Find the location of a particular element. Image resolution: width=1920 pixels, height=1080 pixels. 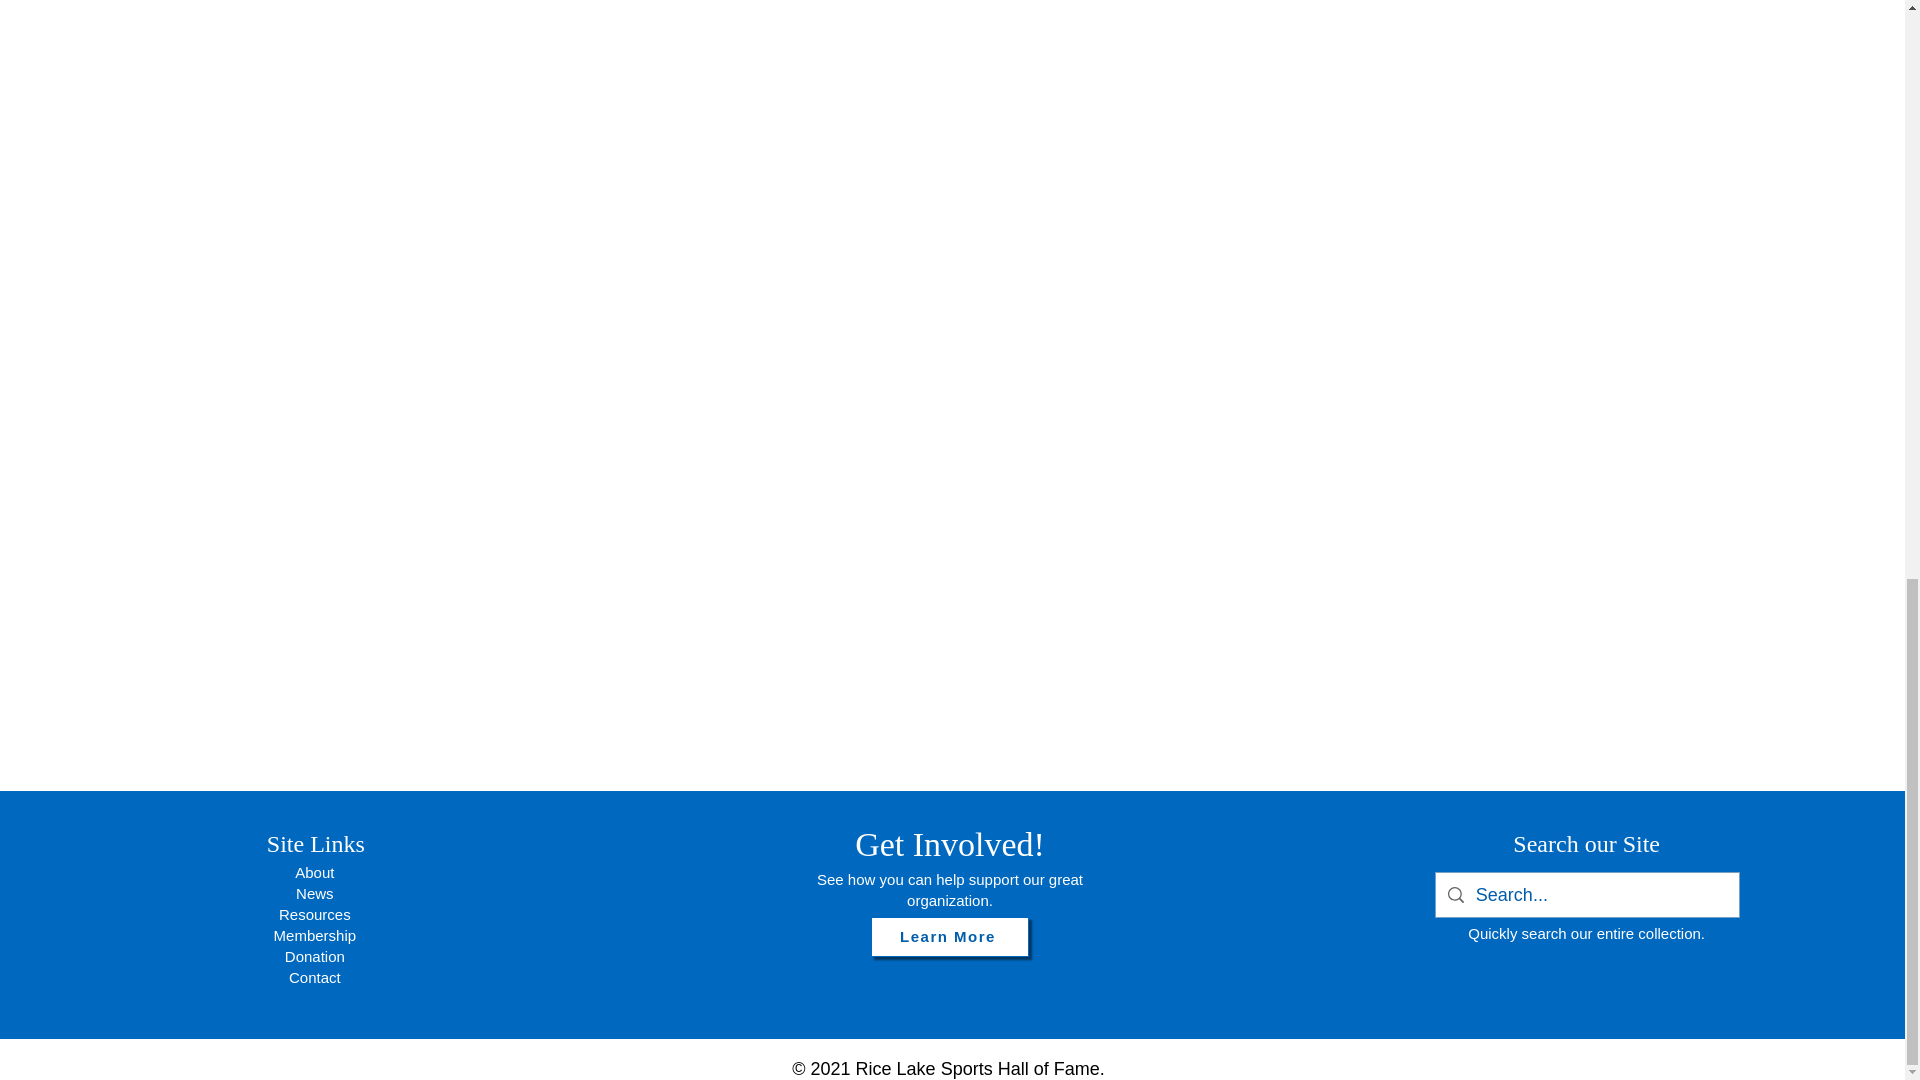

Resources is located at coordinates (314, 914).